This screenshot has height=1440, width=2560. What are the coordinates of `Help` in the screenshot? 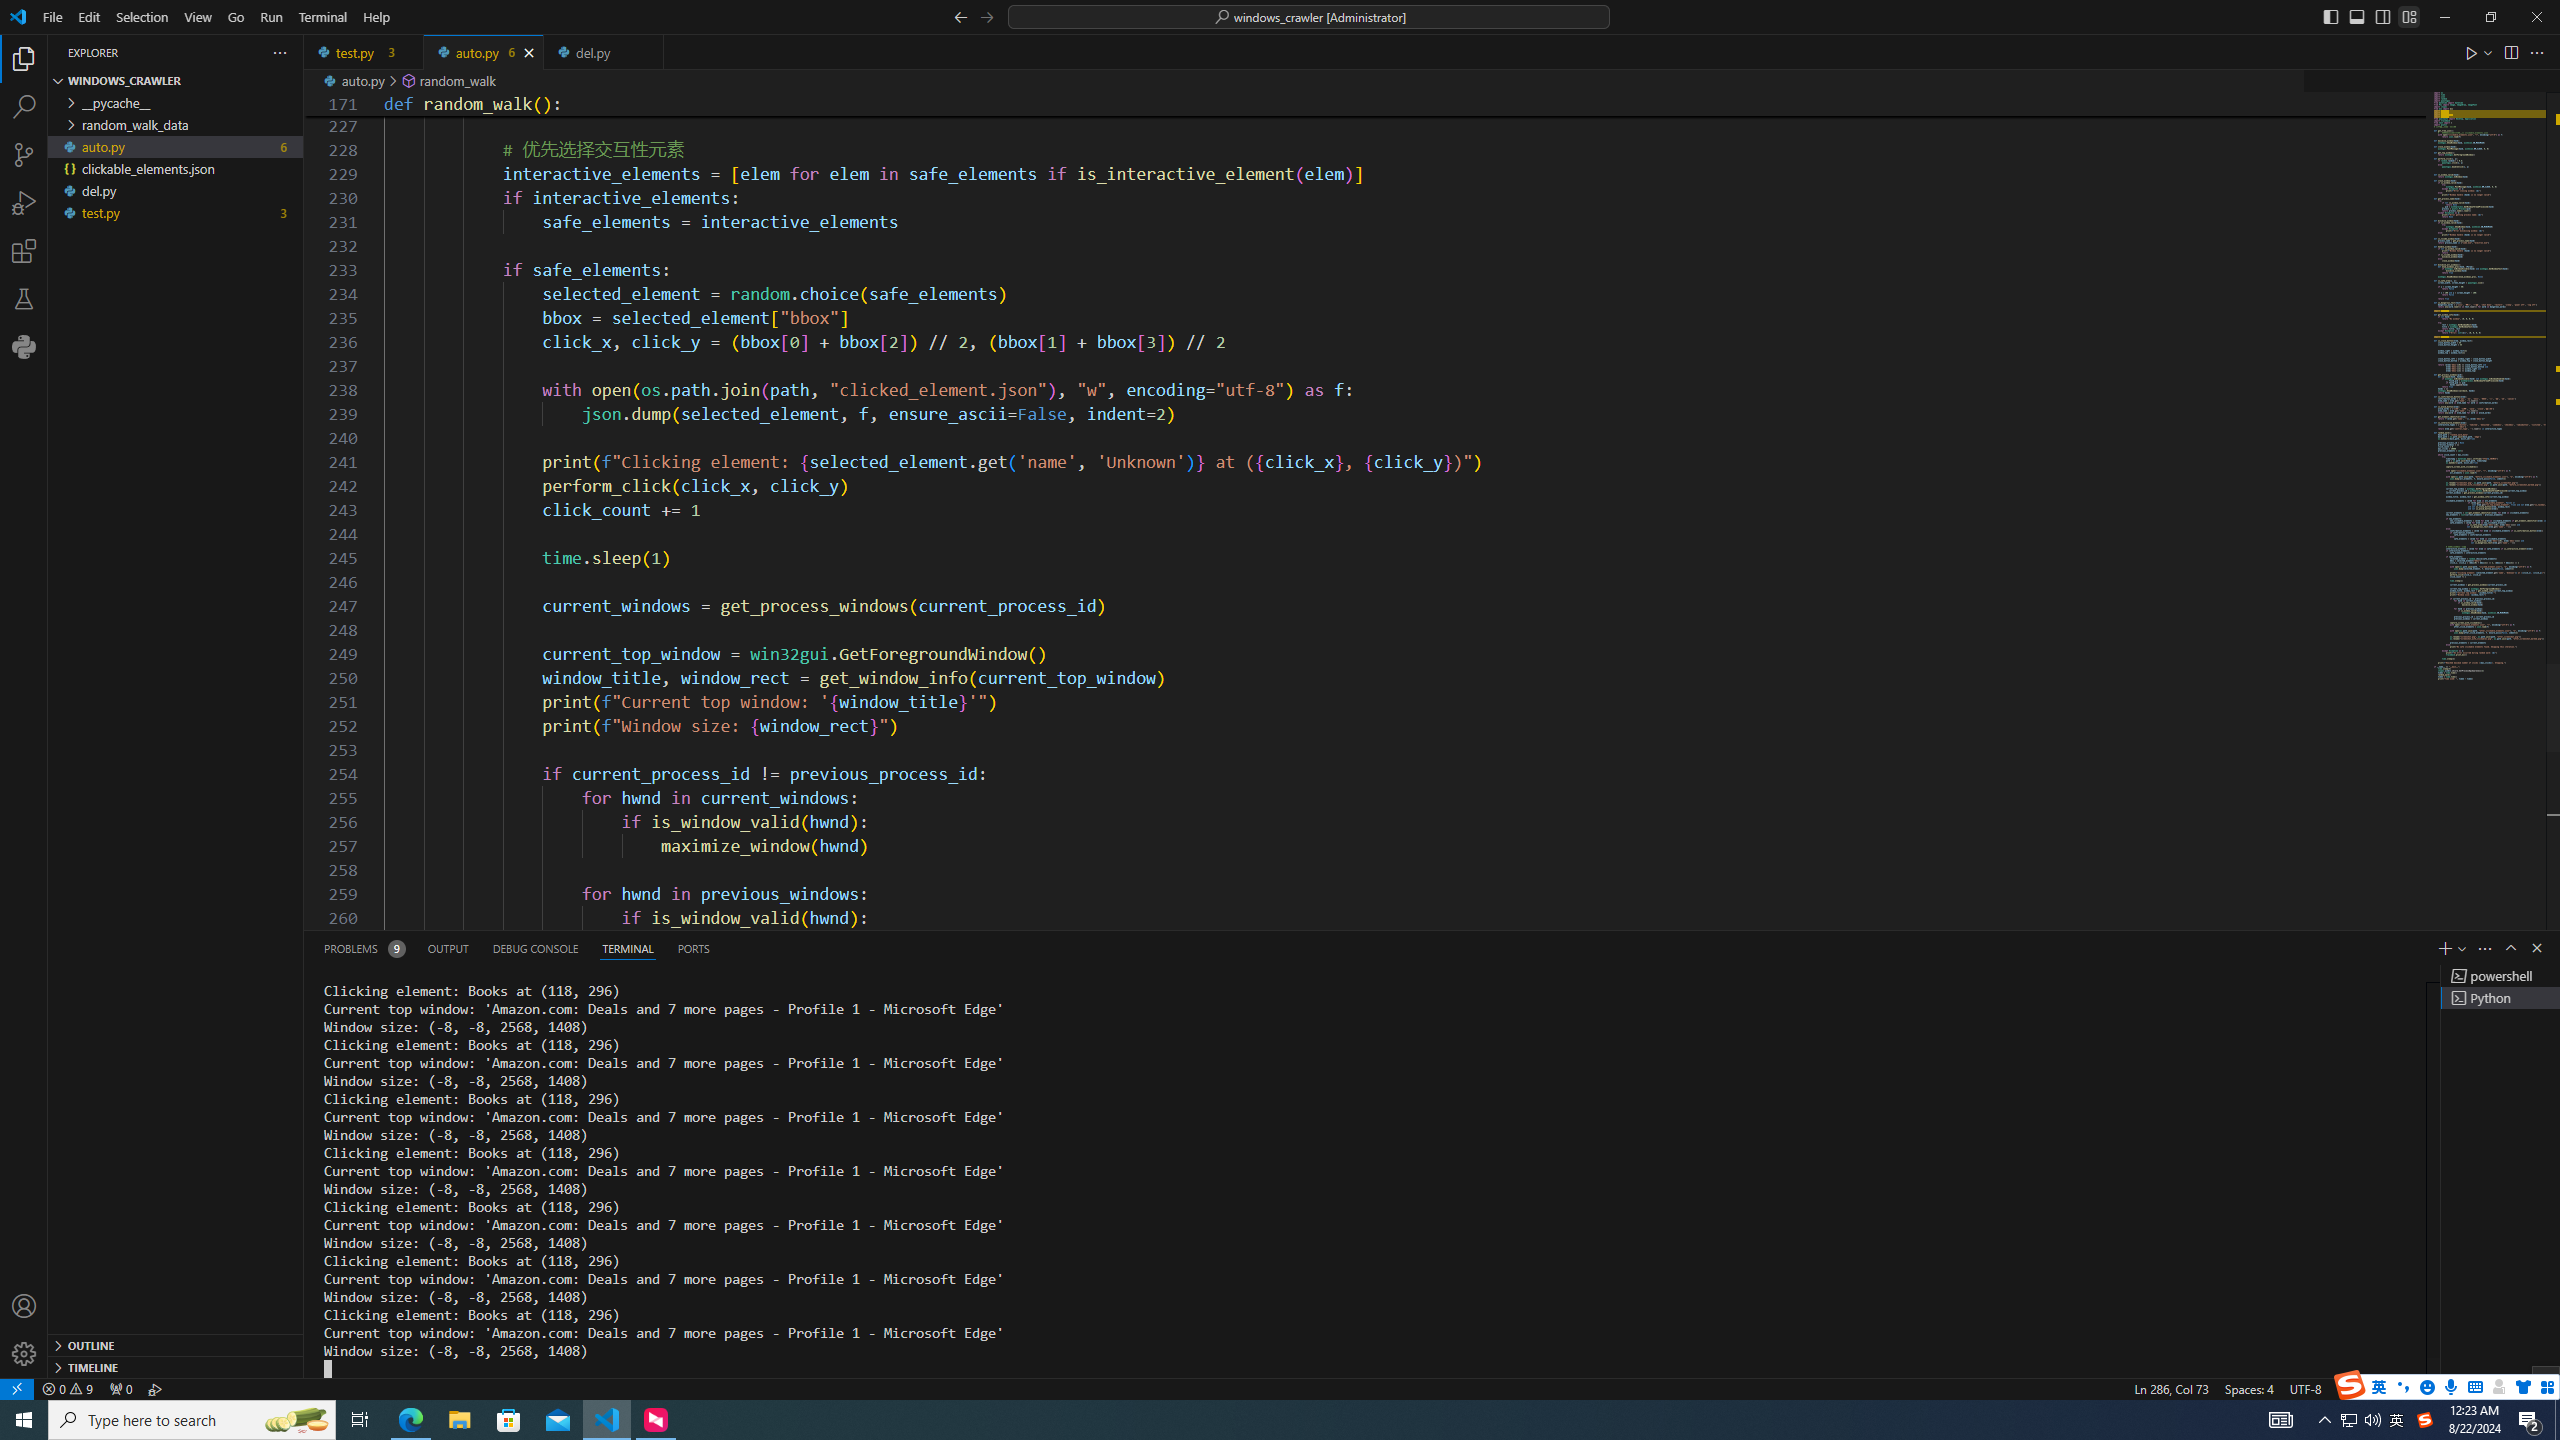 It's located at (377, 17).